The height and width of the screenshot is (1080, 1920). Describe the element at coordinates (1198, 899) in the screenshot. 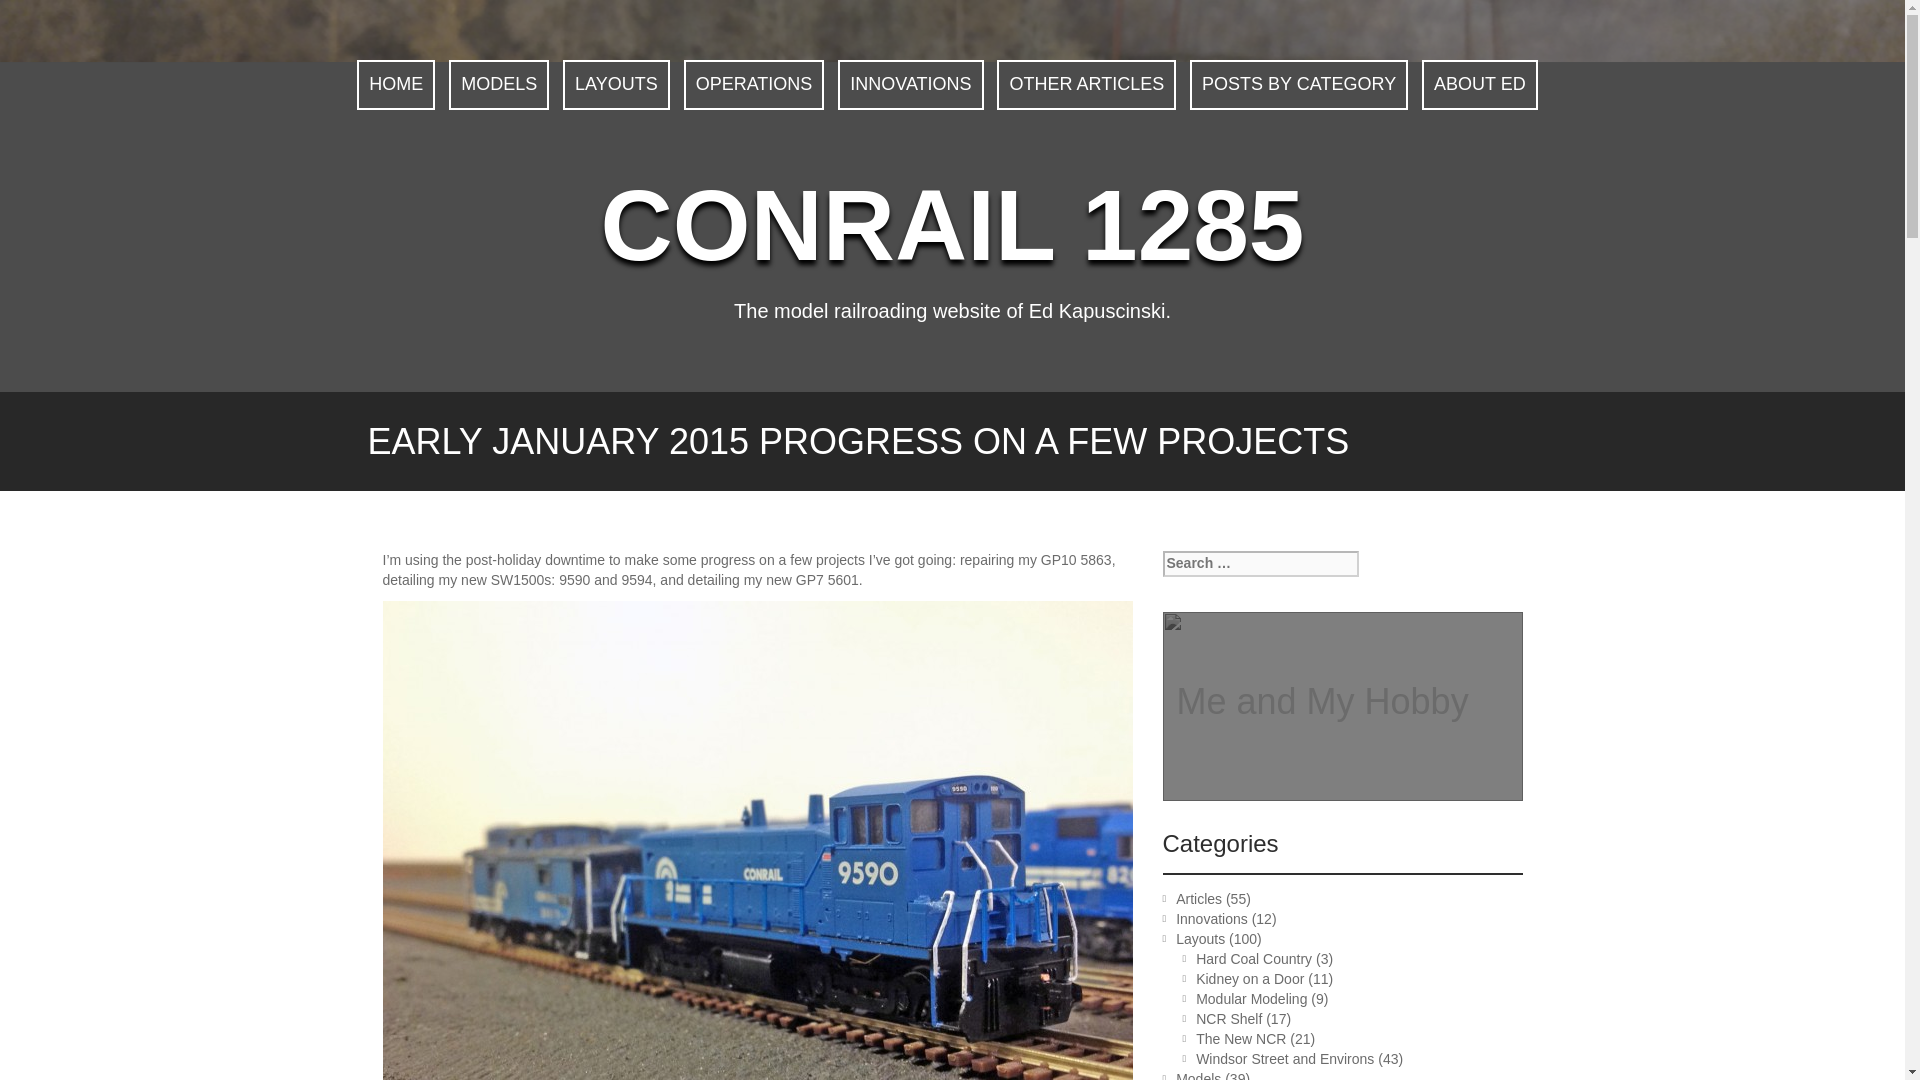

I see `Articles` at that location.